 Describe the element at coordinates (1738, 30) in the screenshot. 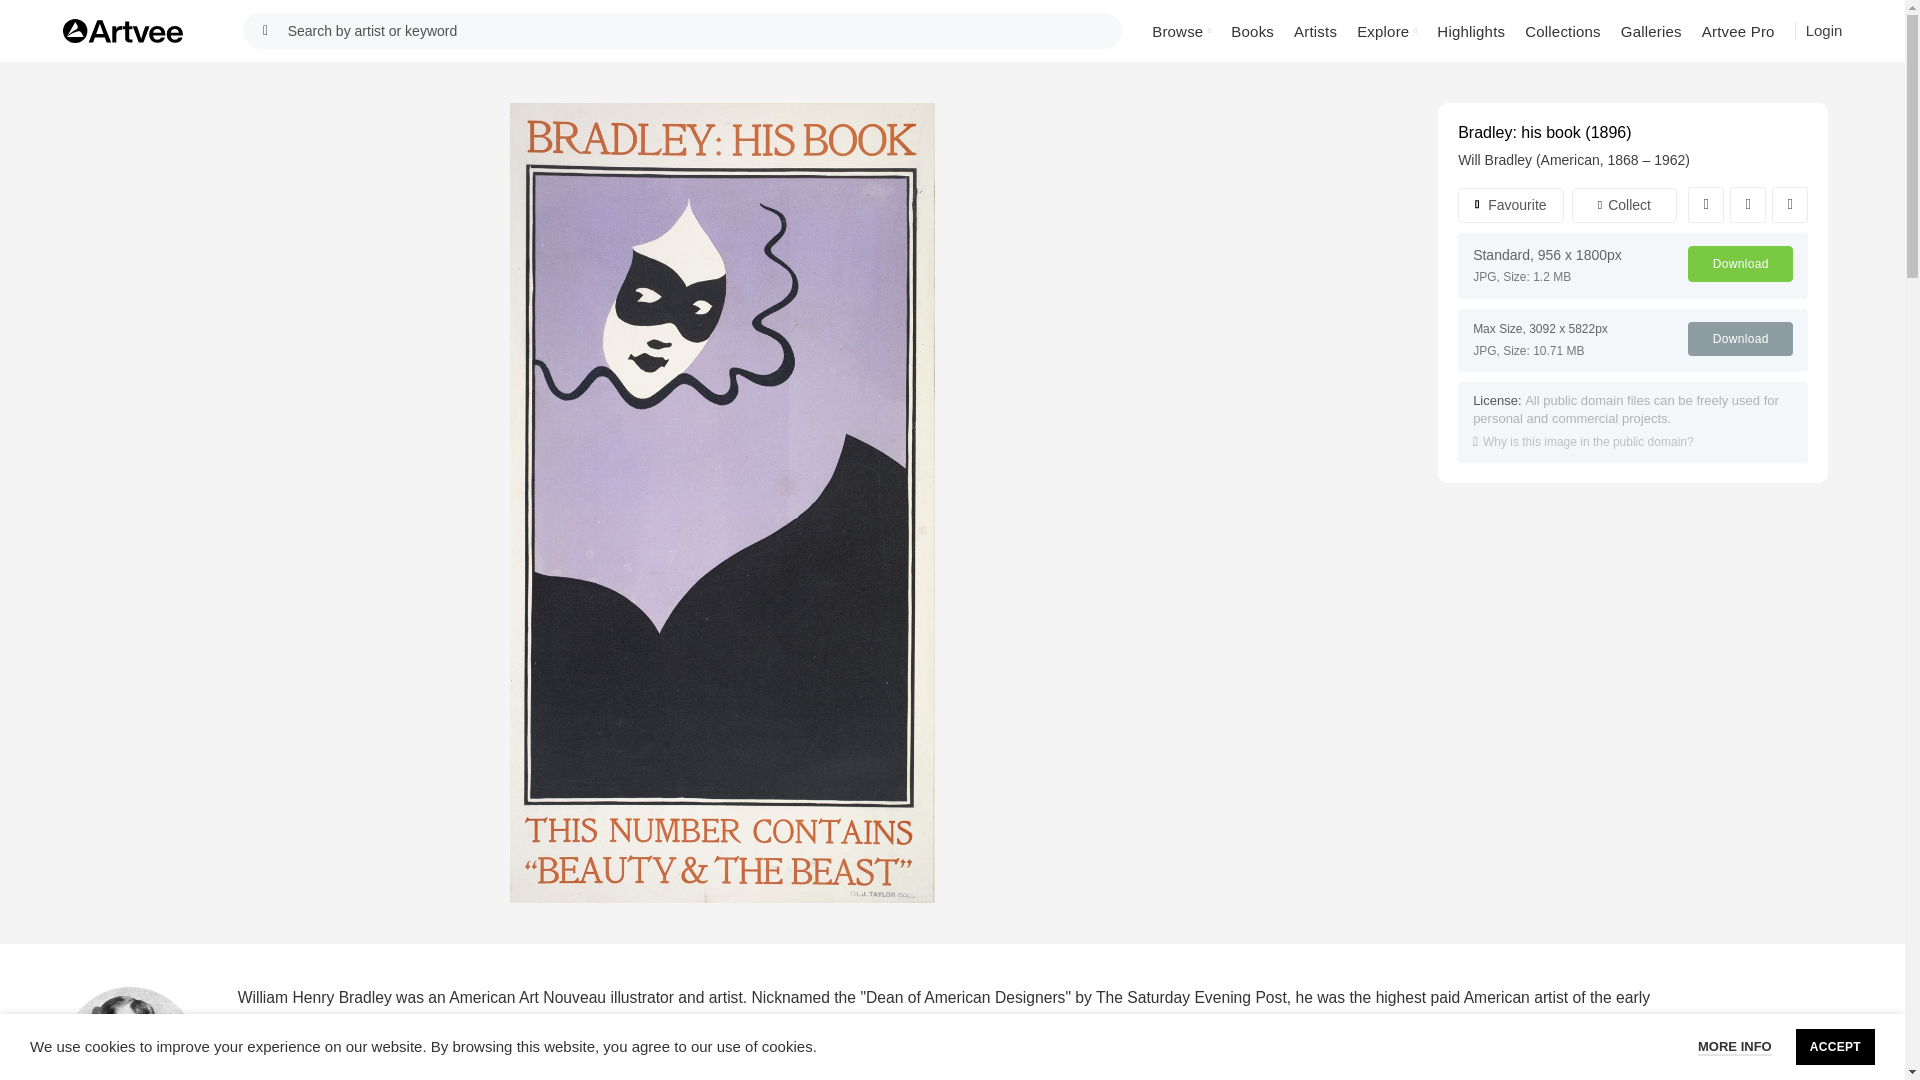

I see `Artvee Pro` at that location.